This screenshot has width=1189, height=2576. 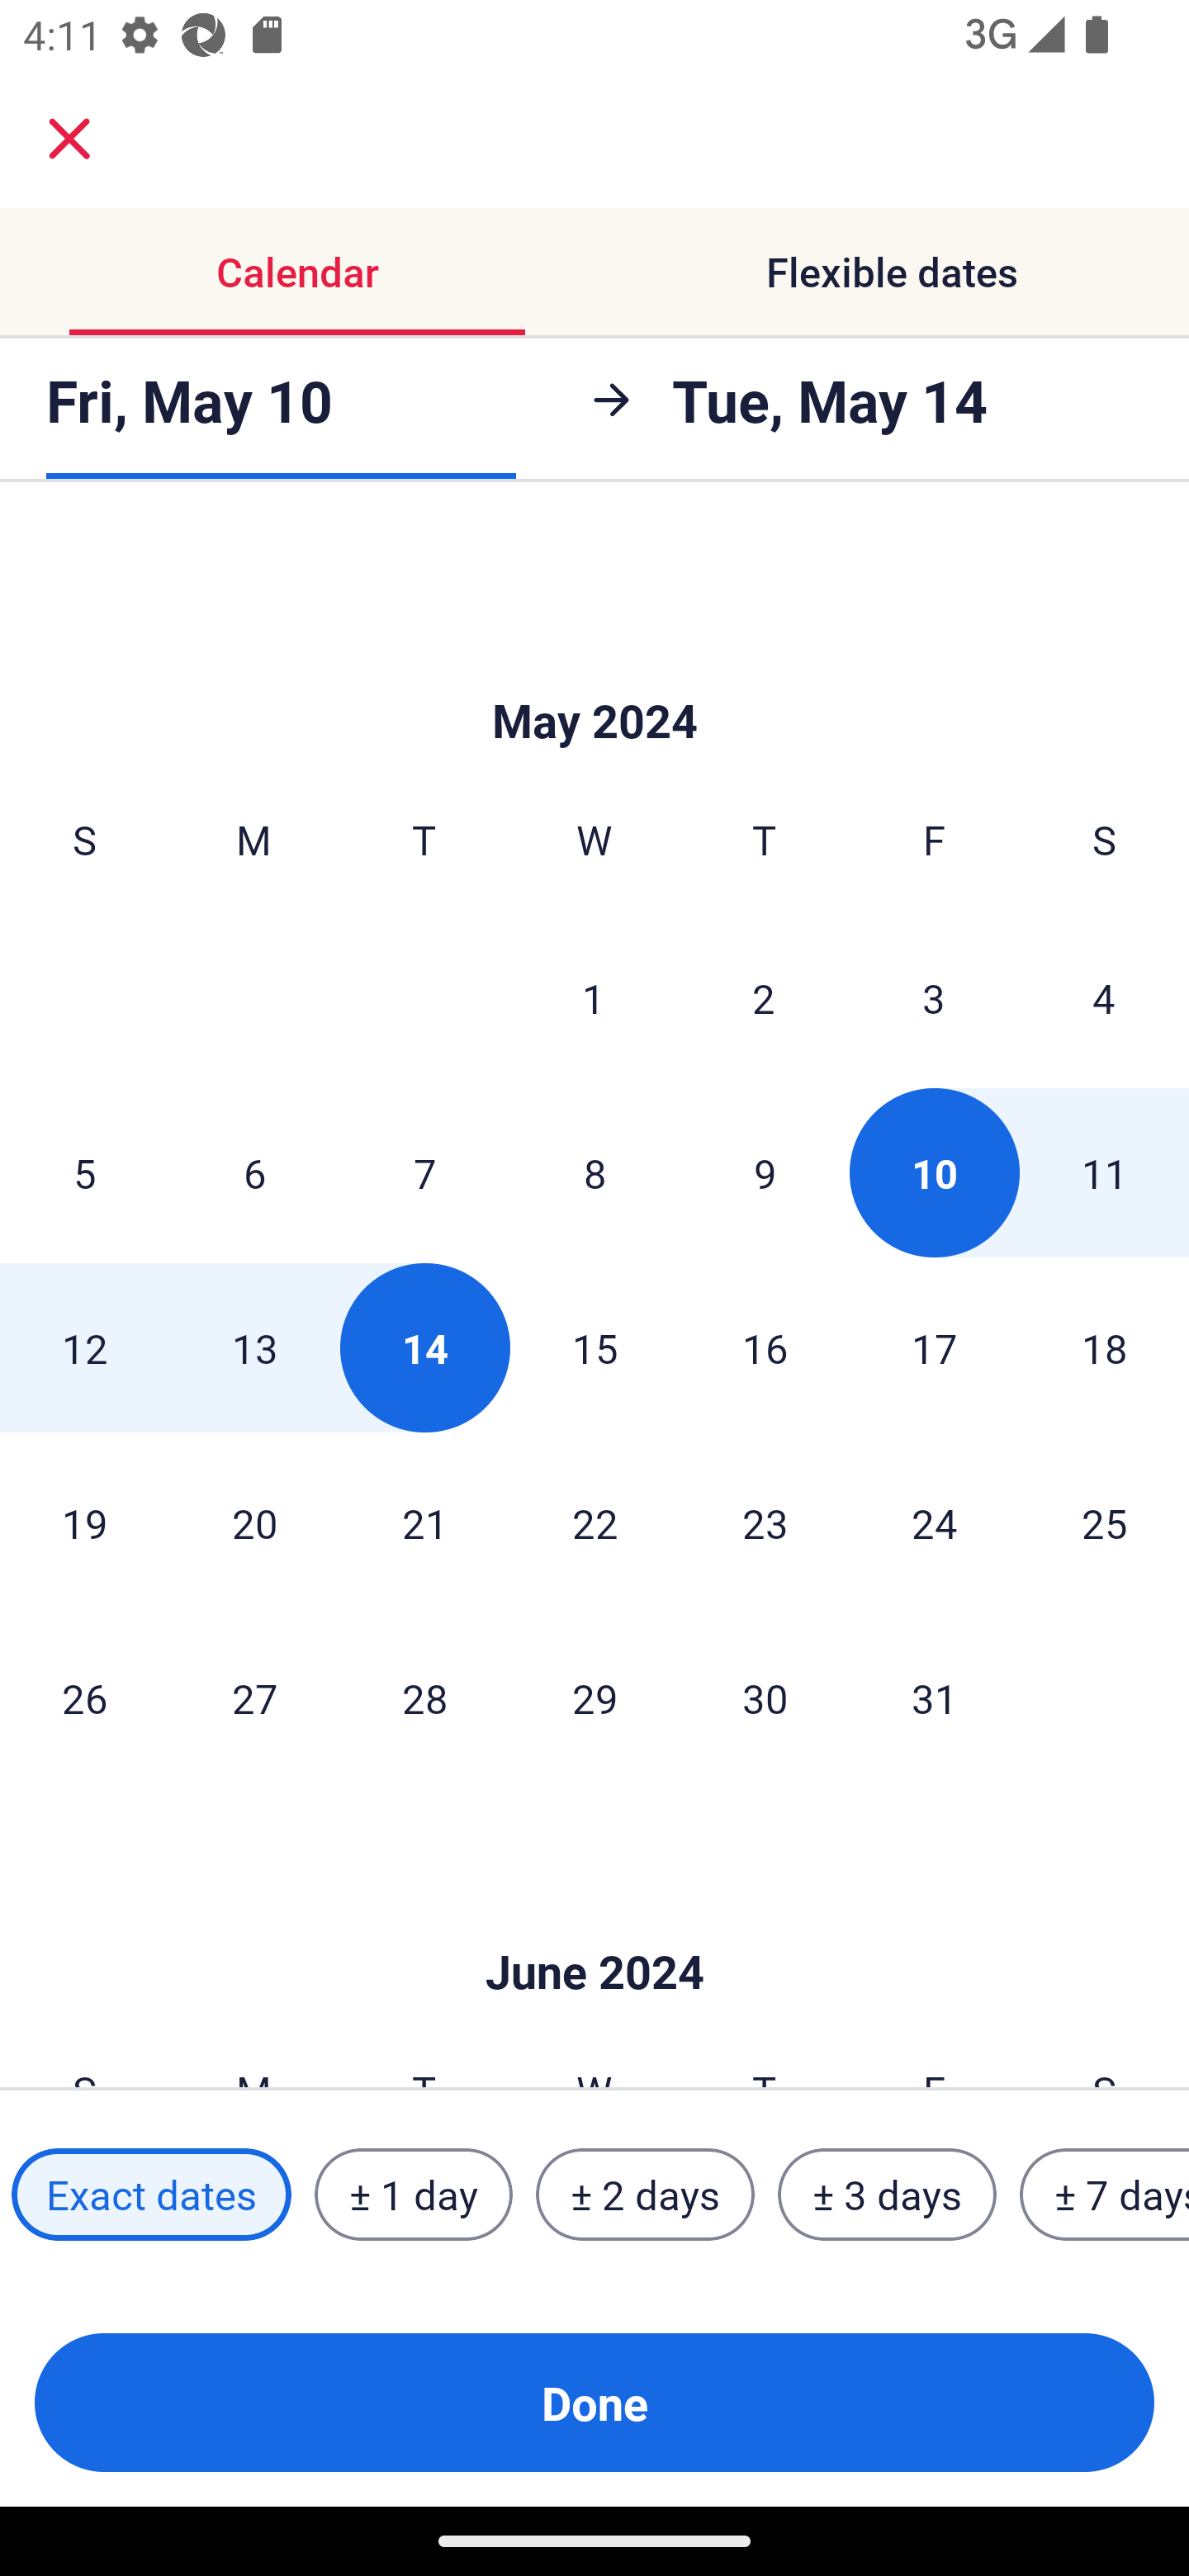 I want to click on 24 Friday, May 24, 2024, so click(x=935, y=1522).